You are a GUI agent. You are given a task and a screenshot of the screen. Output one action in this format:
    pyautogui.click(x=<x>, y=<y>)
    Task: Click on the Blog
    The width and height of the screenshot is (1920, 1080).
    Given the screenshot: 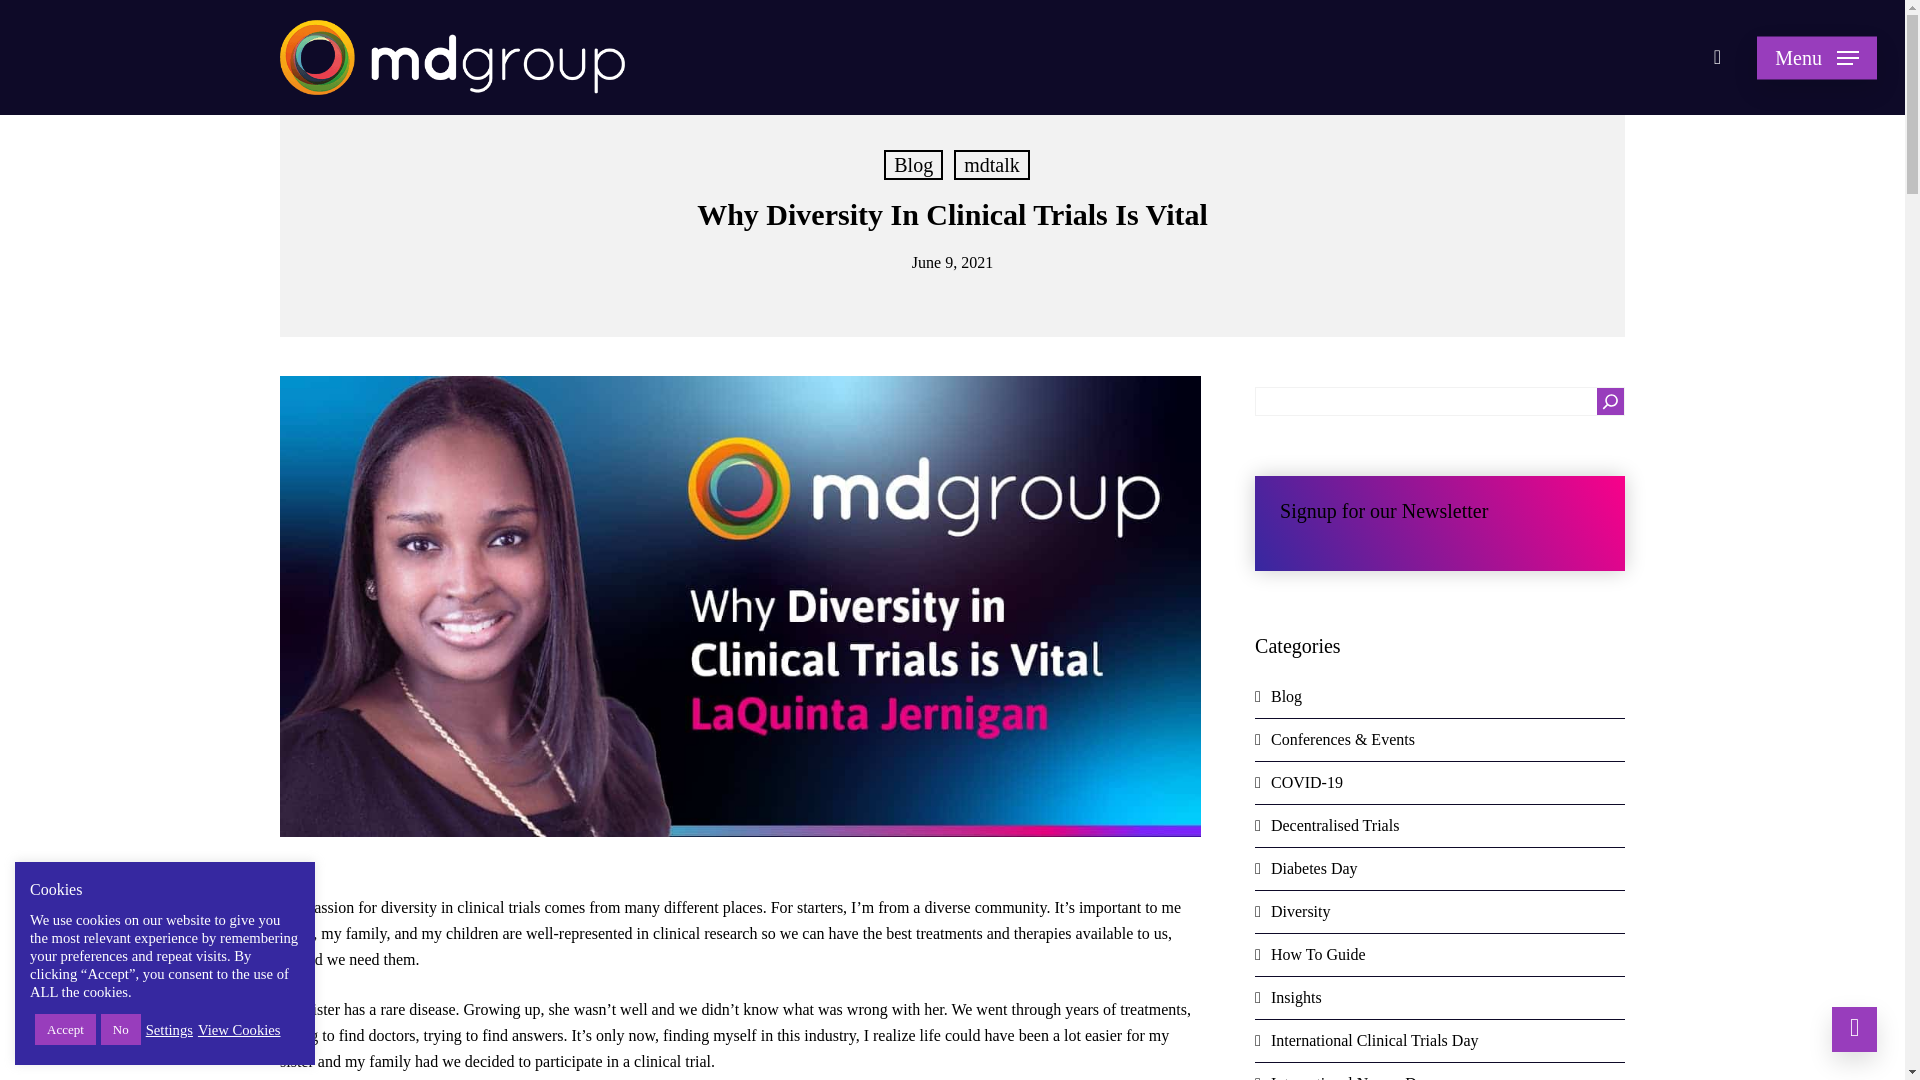 What is the action you would take?
    pyautogui.click(x=912, y=165)
    